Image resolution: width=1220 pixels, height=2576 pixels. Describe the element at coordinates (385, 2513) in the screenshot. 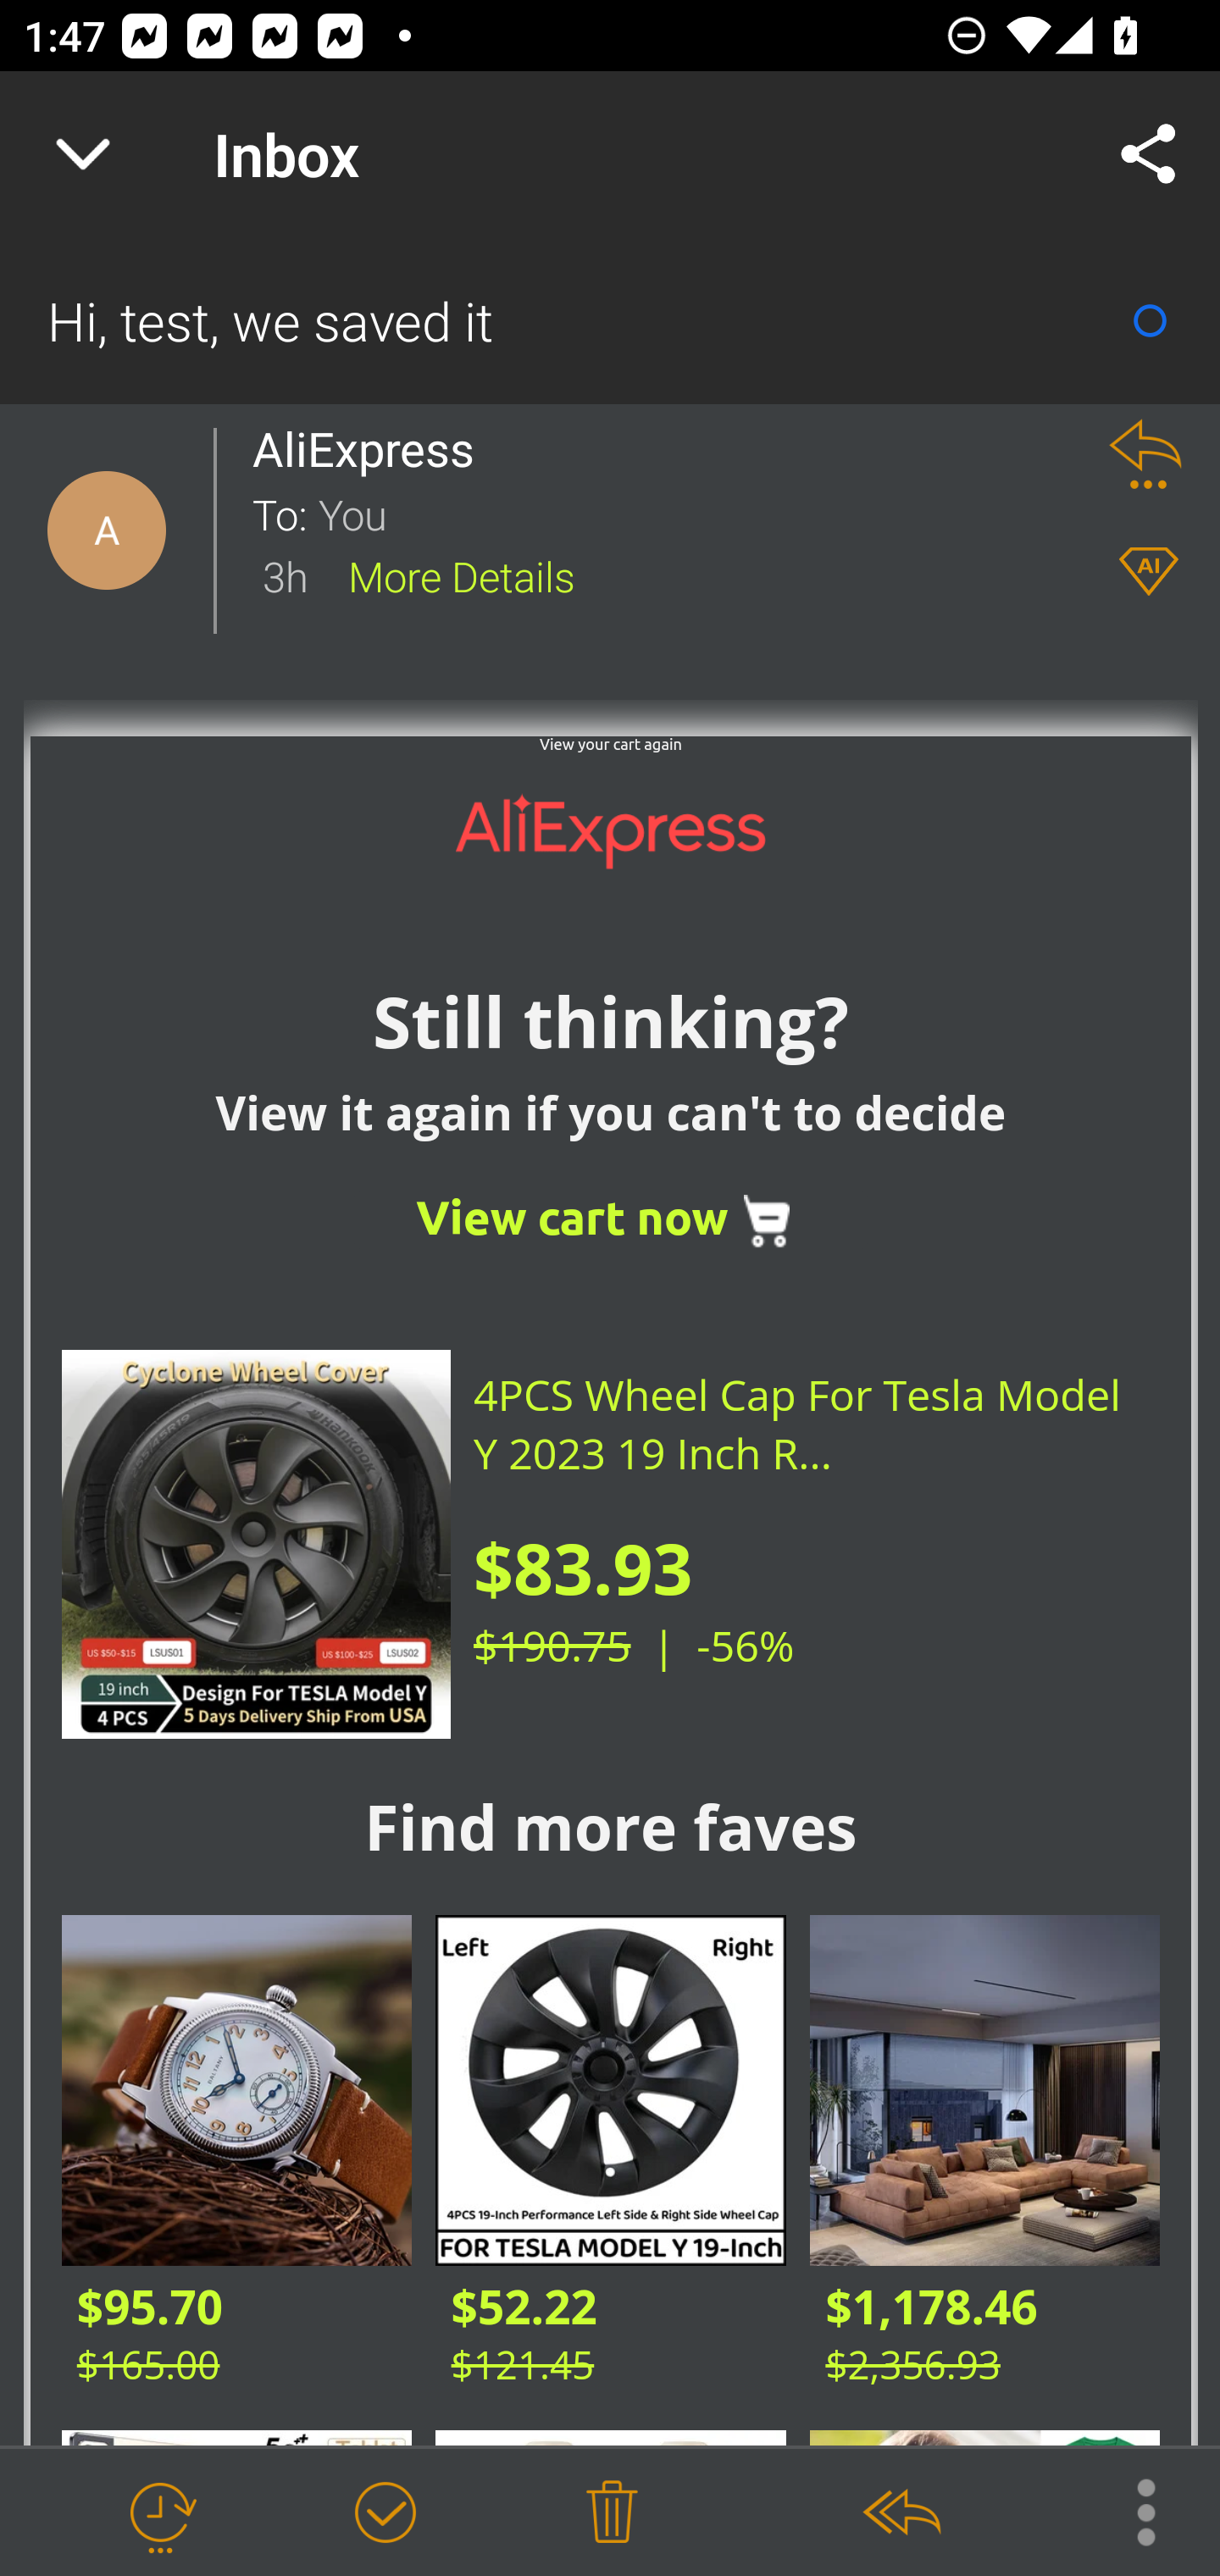

I see `Mark as Done` at that location.